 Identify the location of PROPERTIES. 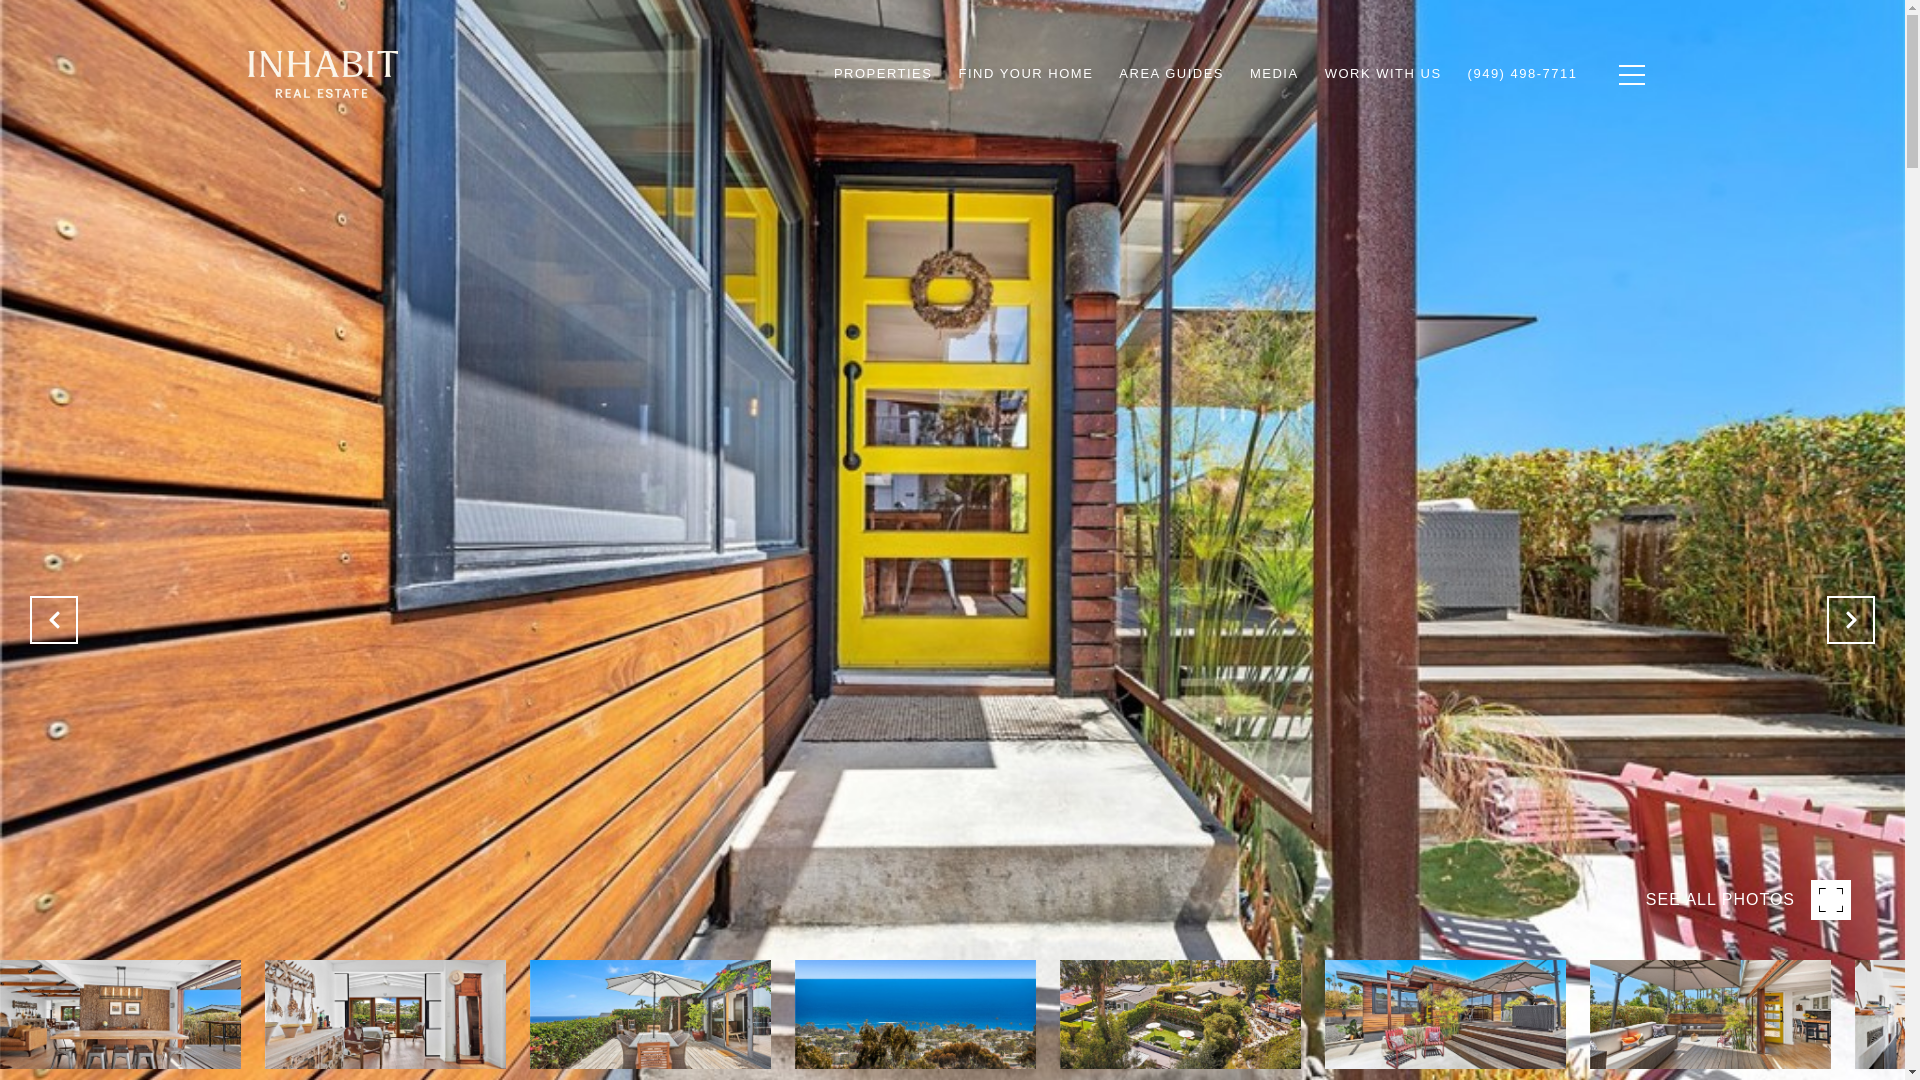
(884, 74).